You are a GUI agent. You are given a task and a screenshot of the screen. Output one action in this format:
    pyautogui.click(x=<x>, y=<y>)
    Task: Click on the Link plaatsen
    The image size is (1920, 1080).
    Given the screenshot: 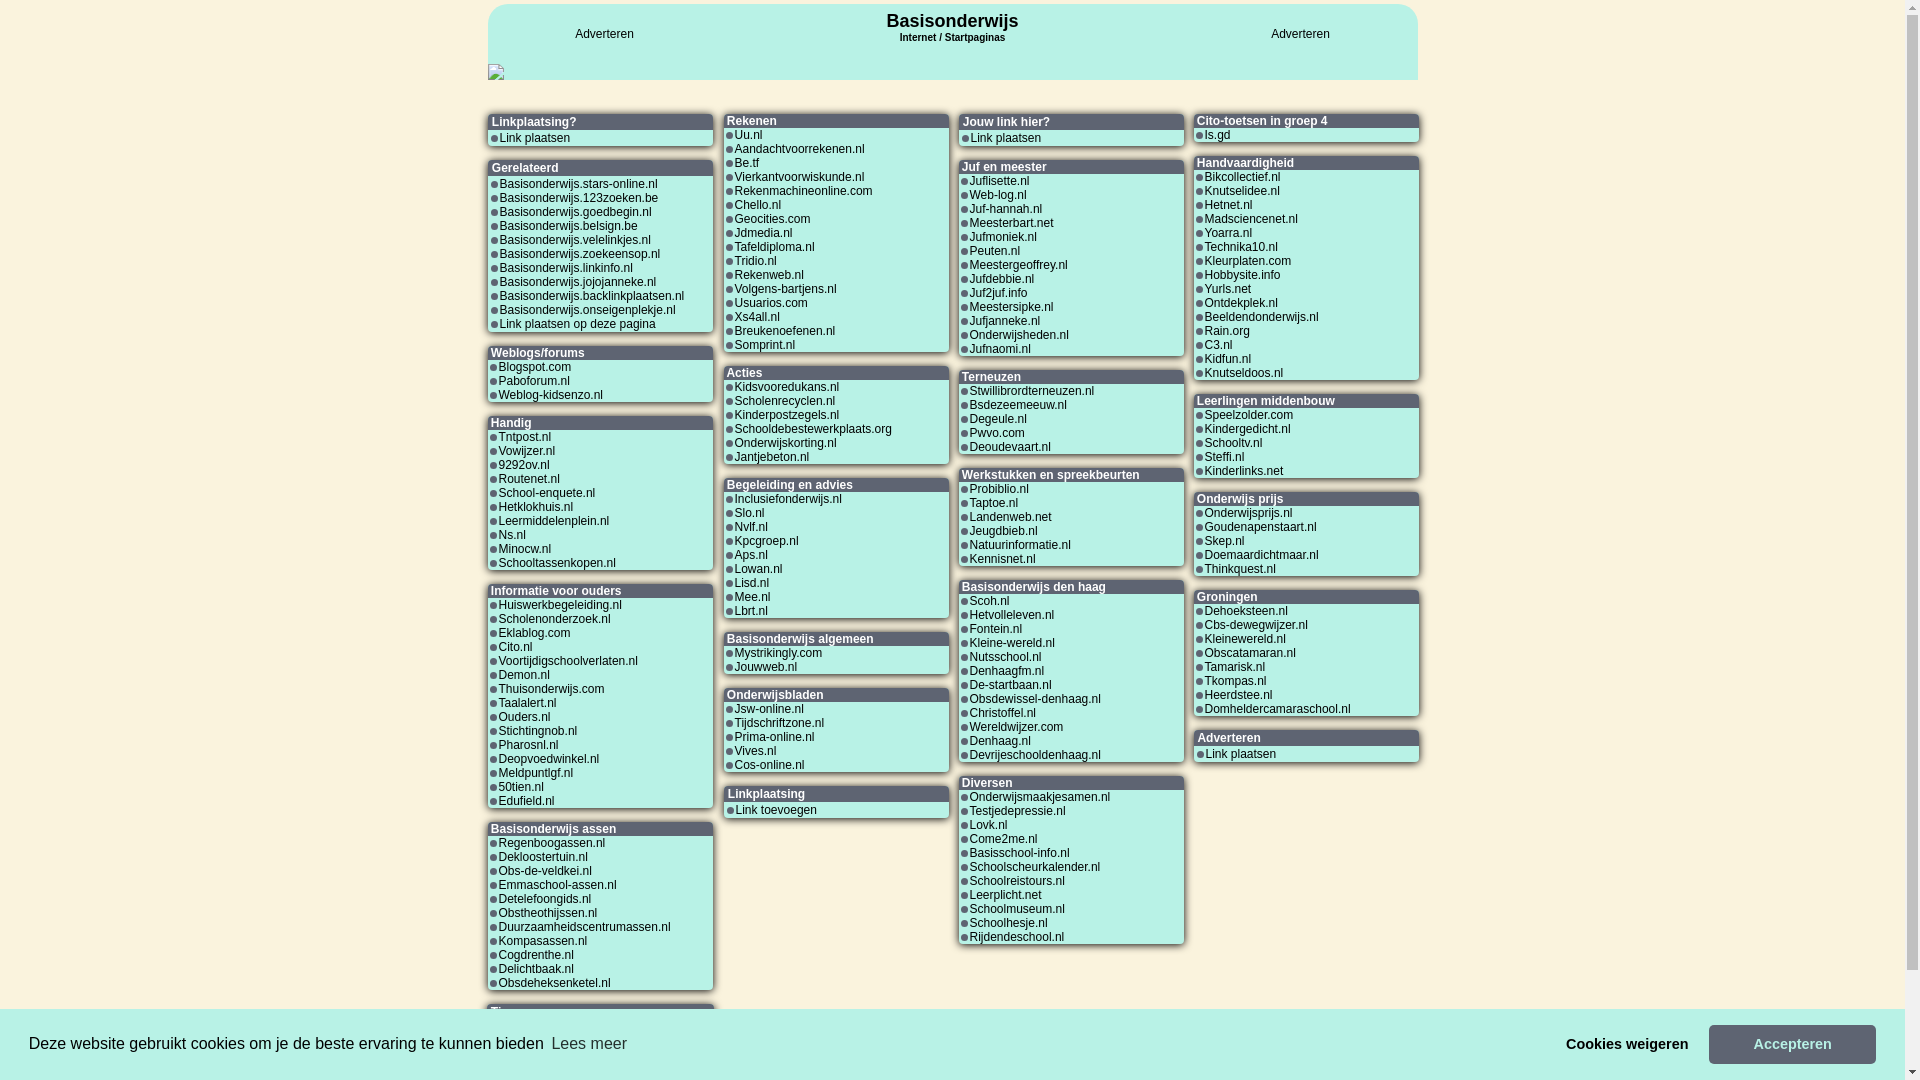 What is the action you would take?
    pyautogui.click(x=536, y=138)
    